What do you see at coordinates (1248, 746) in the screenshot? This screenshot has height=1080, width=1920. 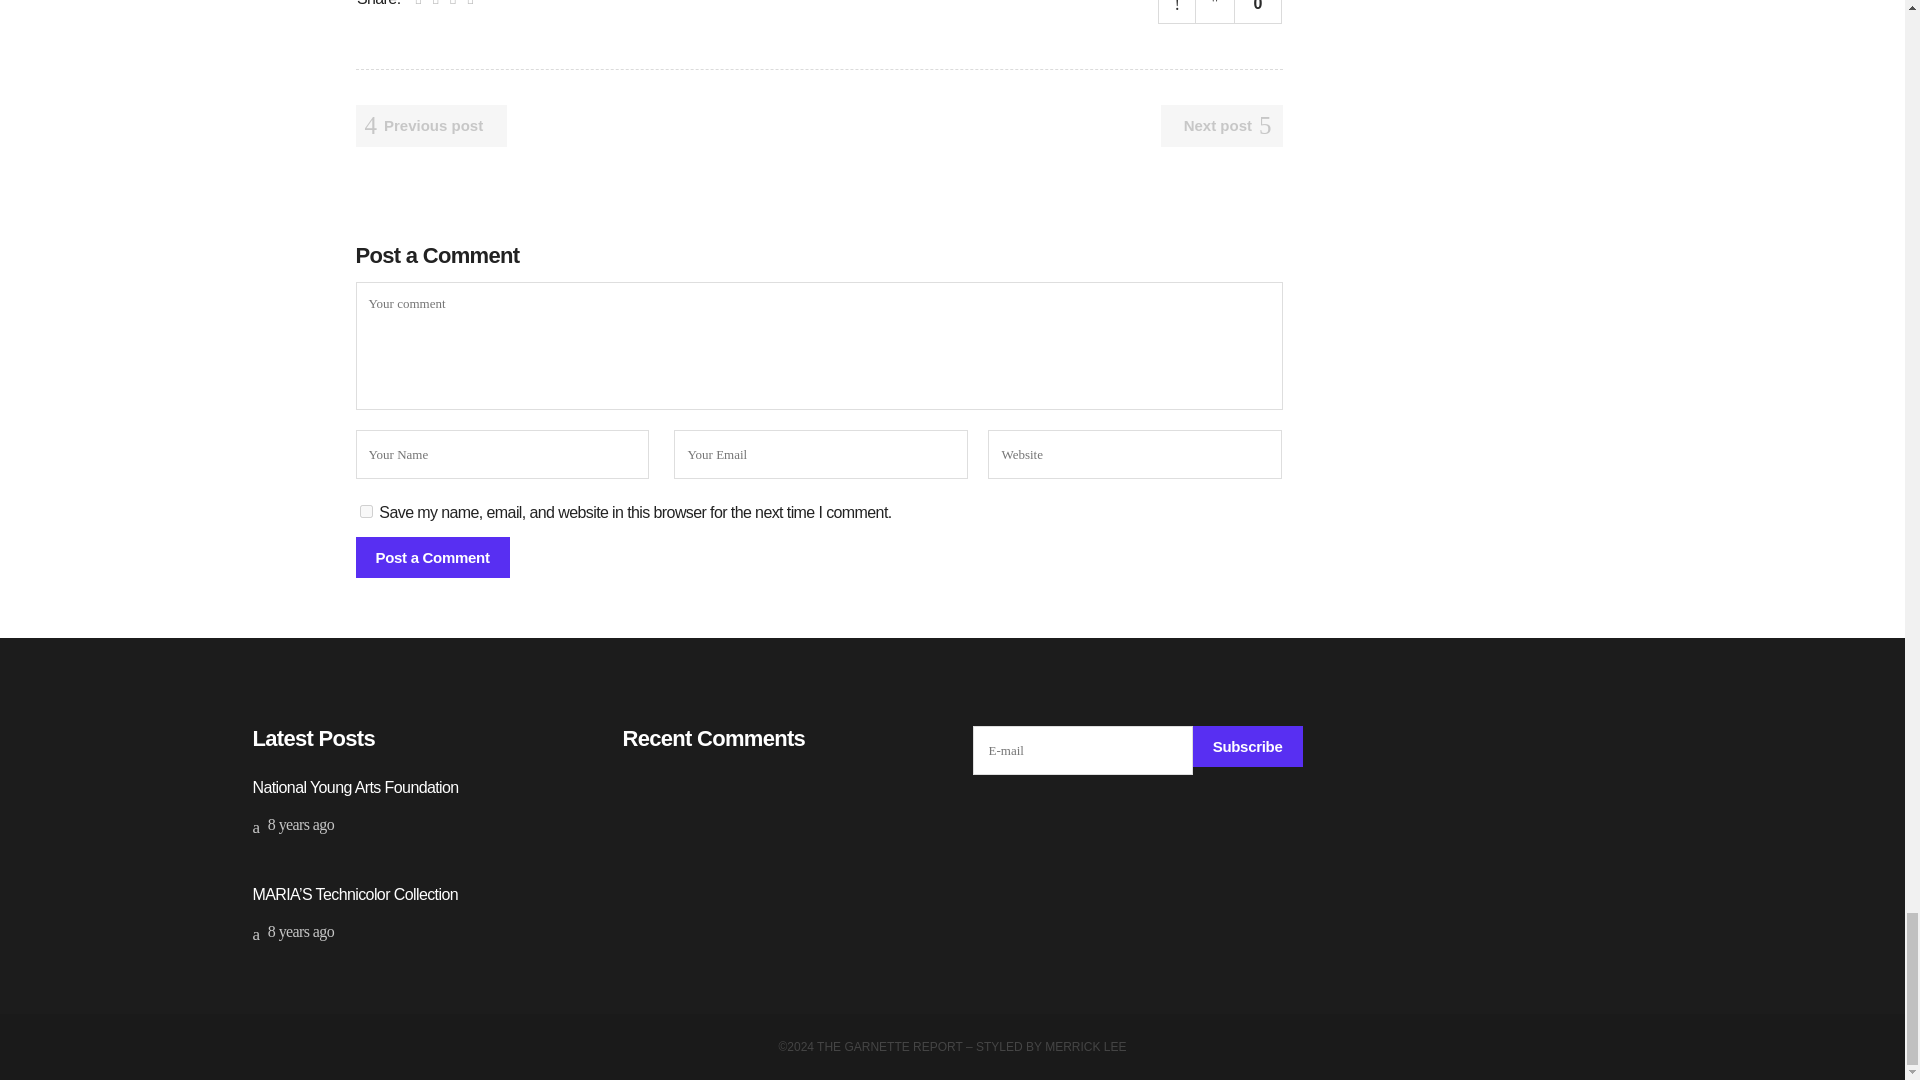 I see `Subscribe` at bounding box center [1248, 746].